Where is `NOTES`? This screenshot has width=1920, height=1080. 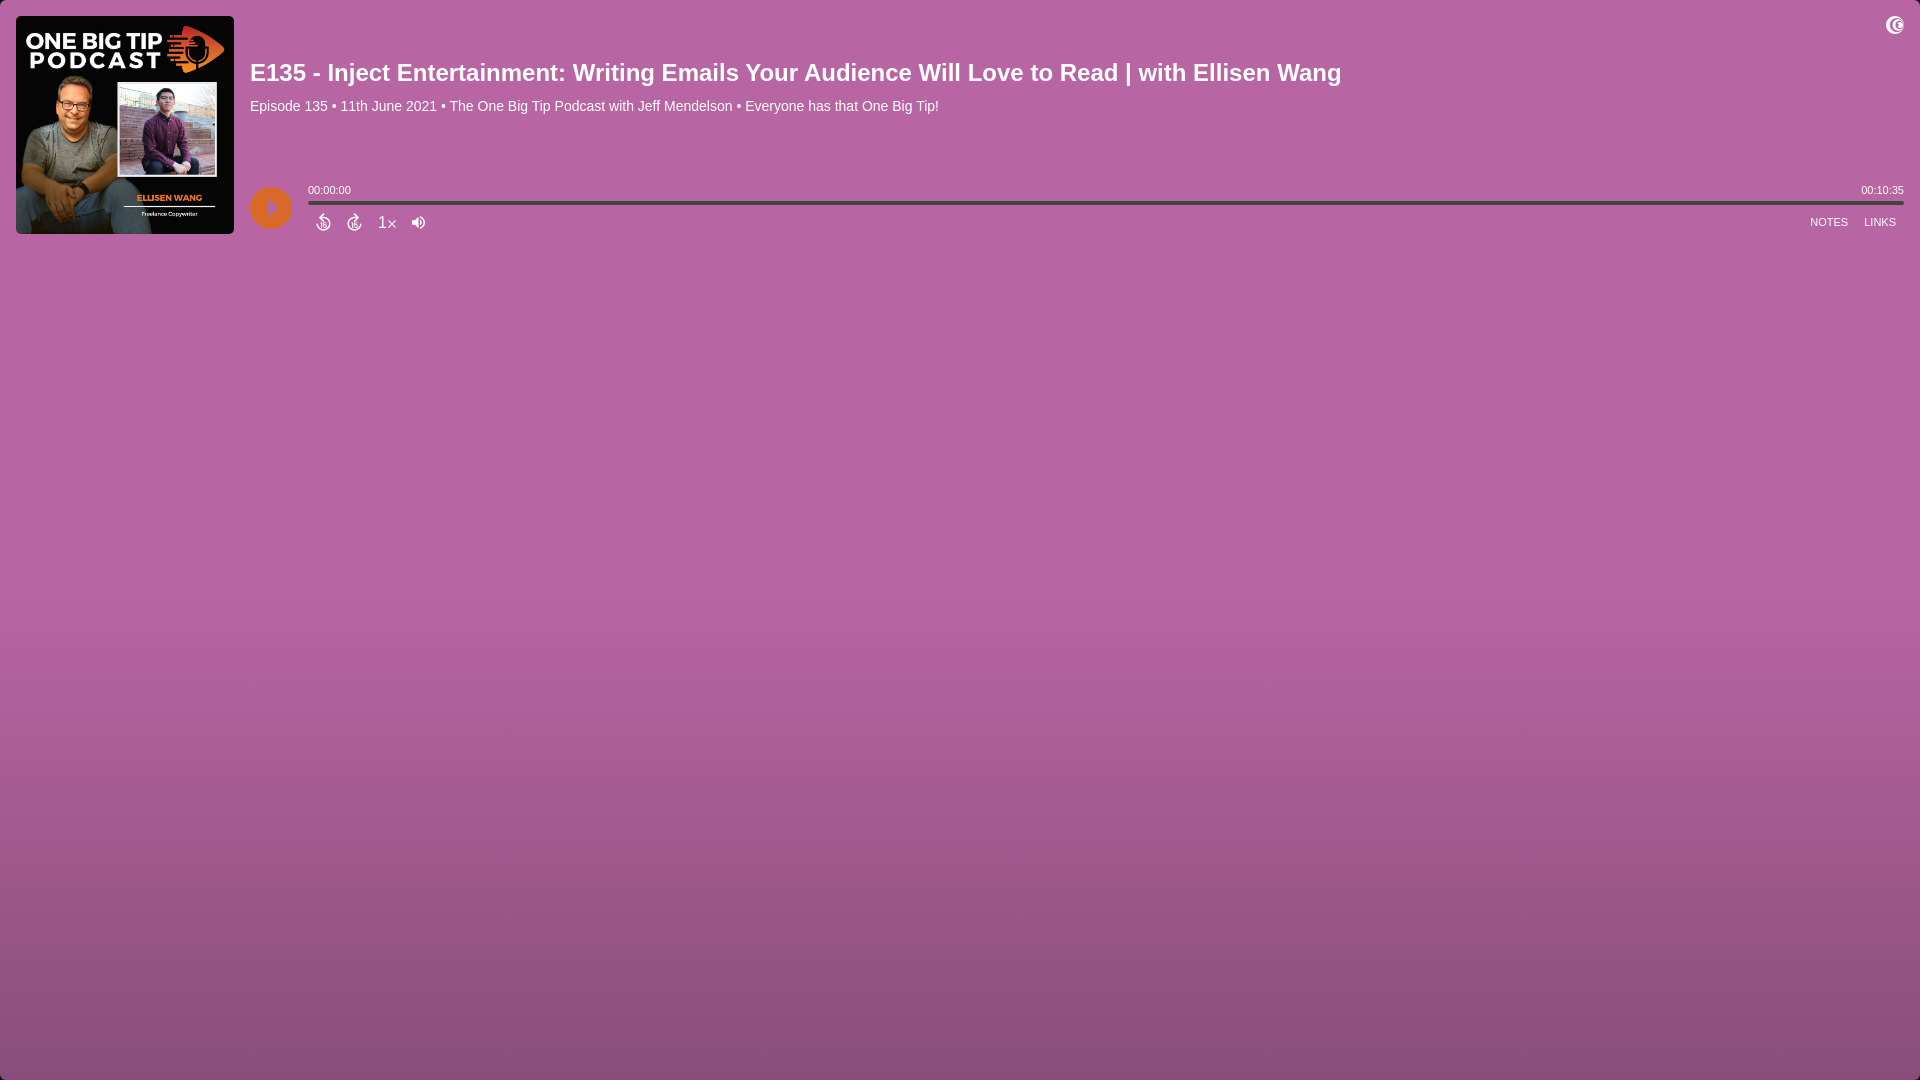 NOTES is located at coordinates (1829, 222).